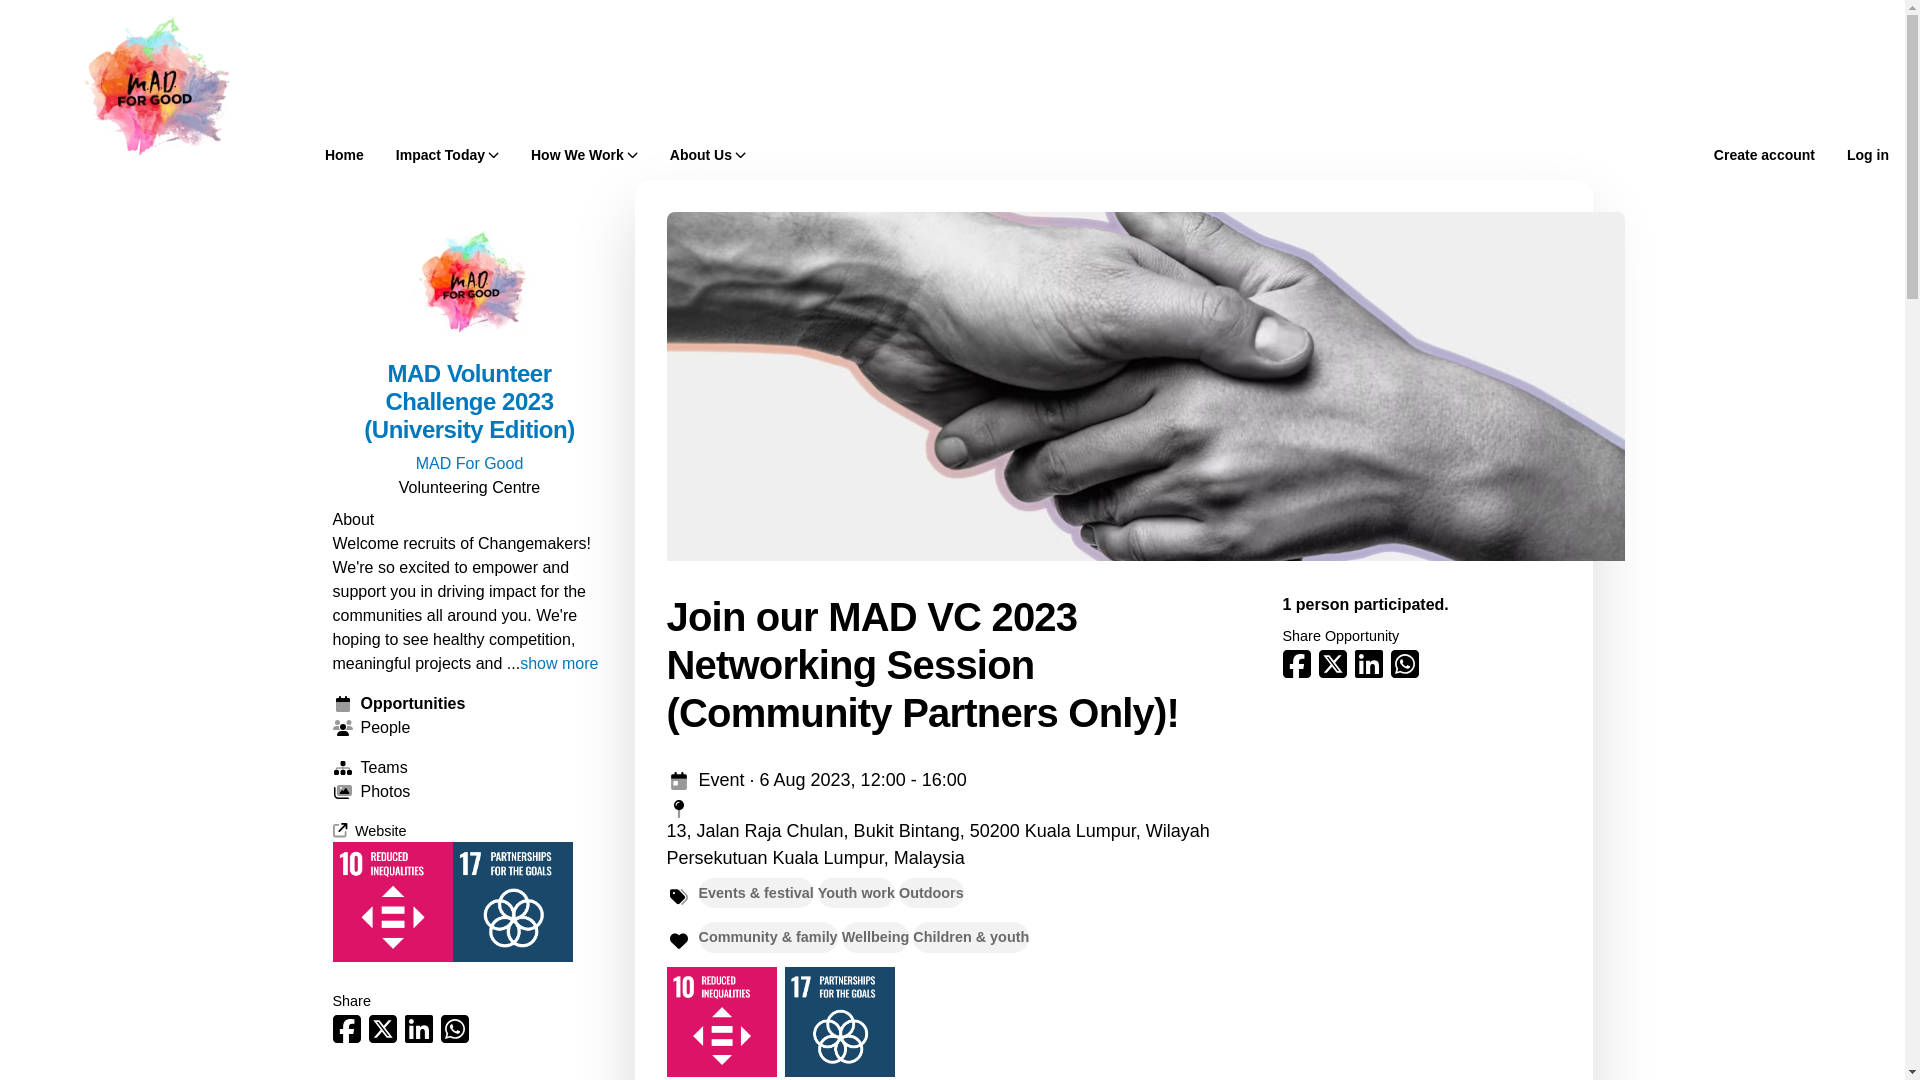 This screenshot has height=1080, width=1920. Describe the element at coordinates (469, 768) in the screenshot. I see `Teams` at that location.